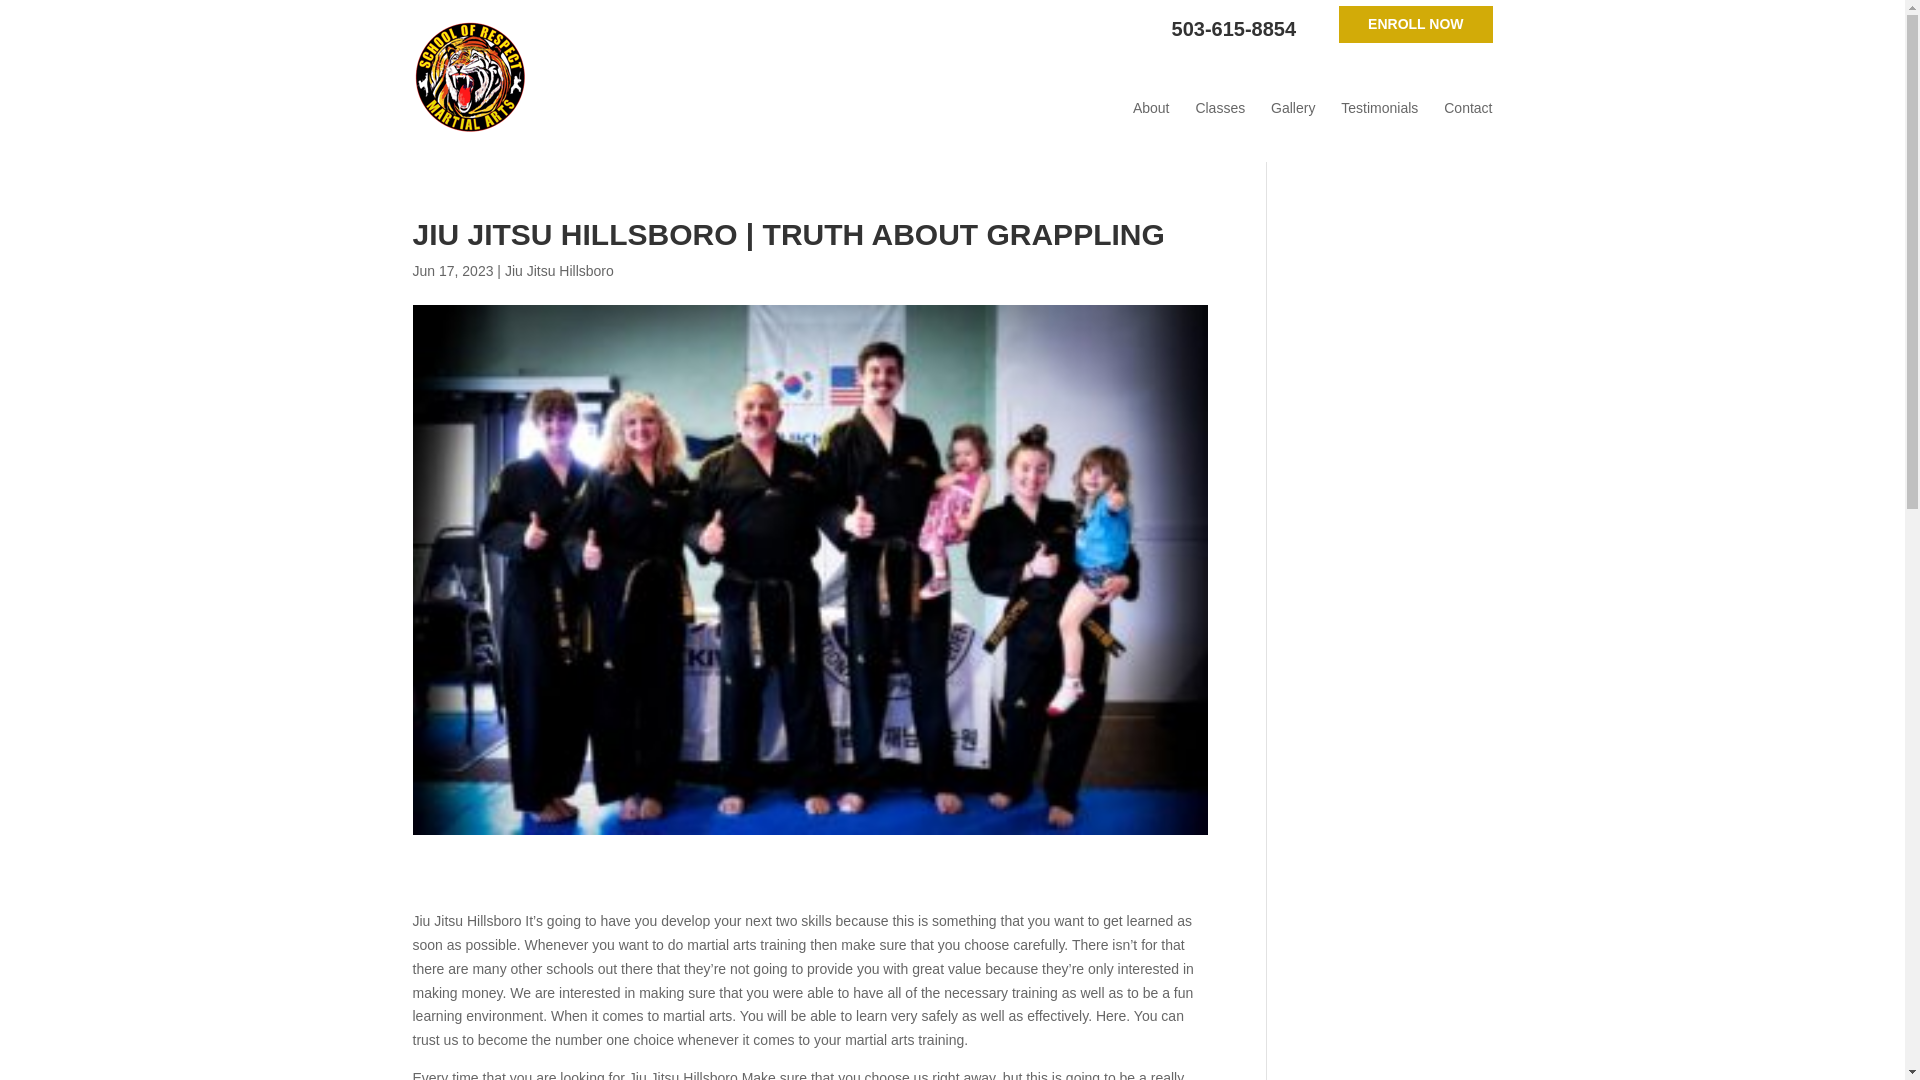  I want to click on Contact, so click(1467, 108).